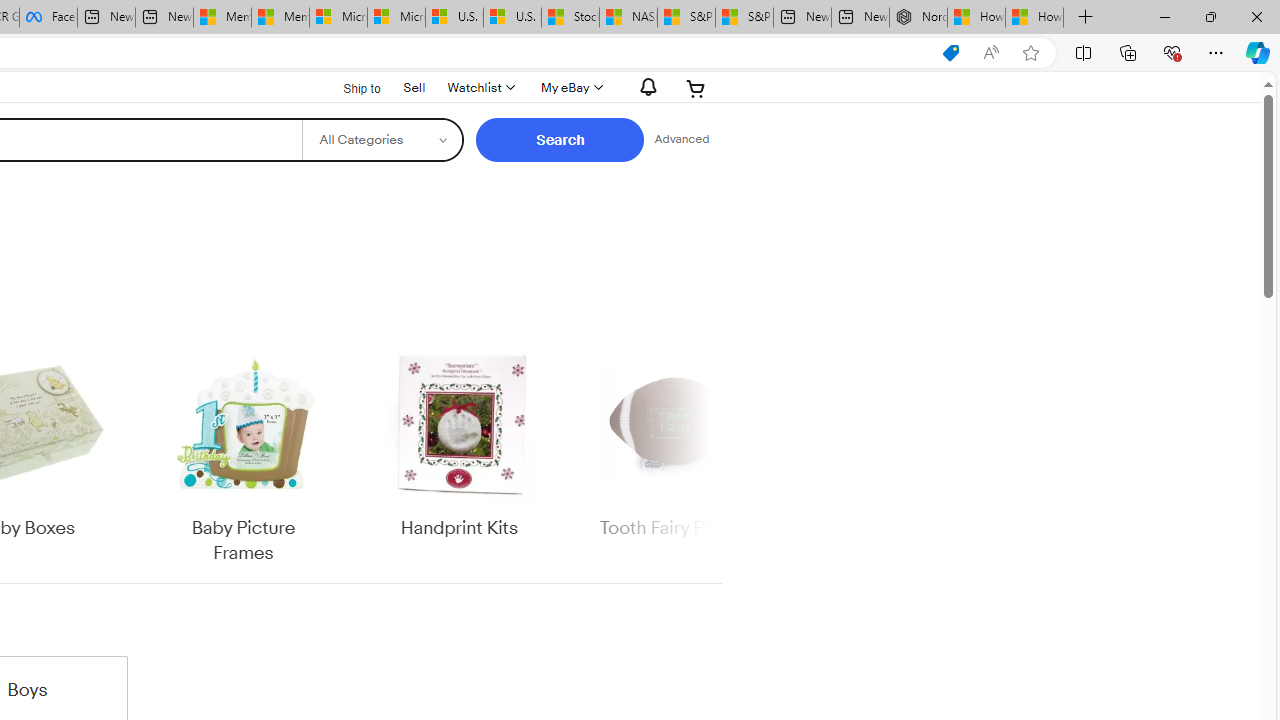 The image size is (1280, 720). What do you see at coordinates (1210, 16) in the screenshot?
I see `Restore` at bounding box center [1210, 16].